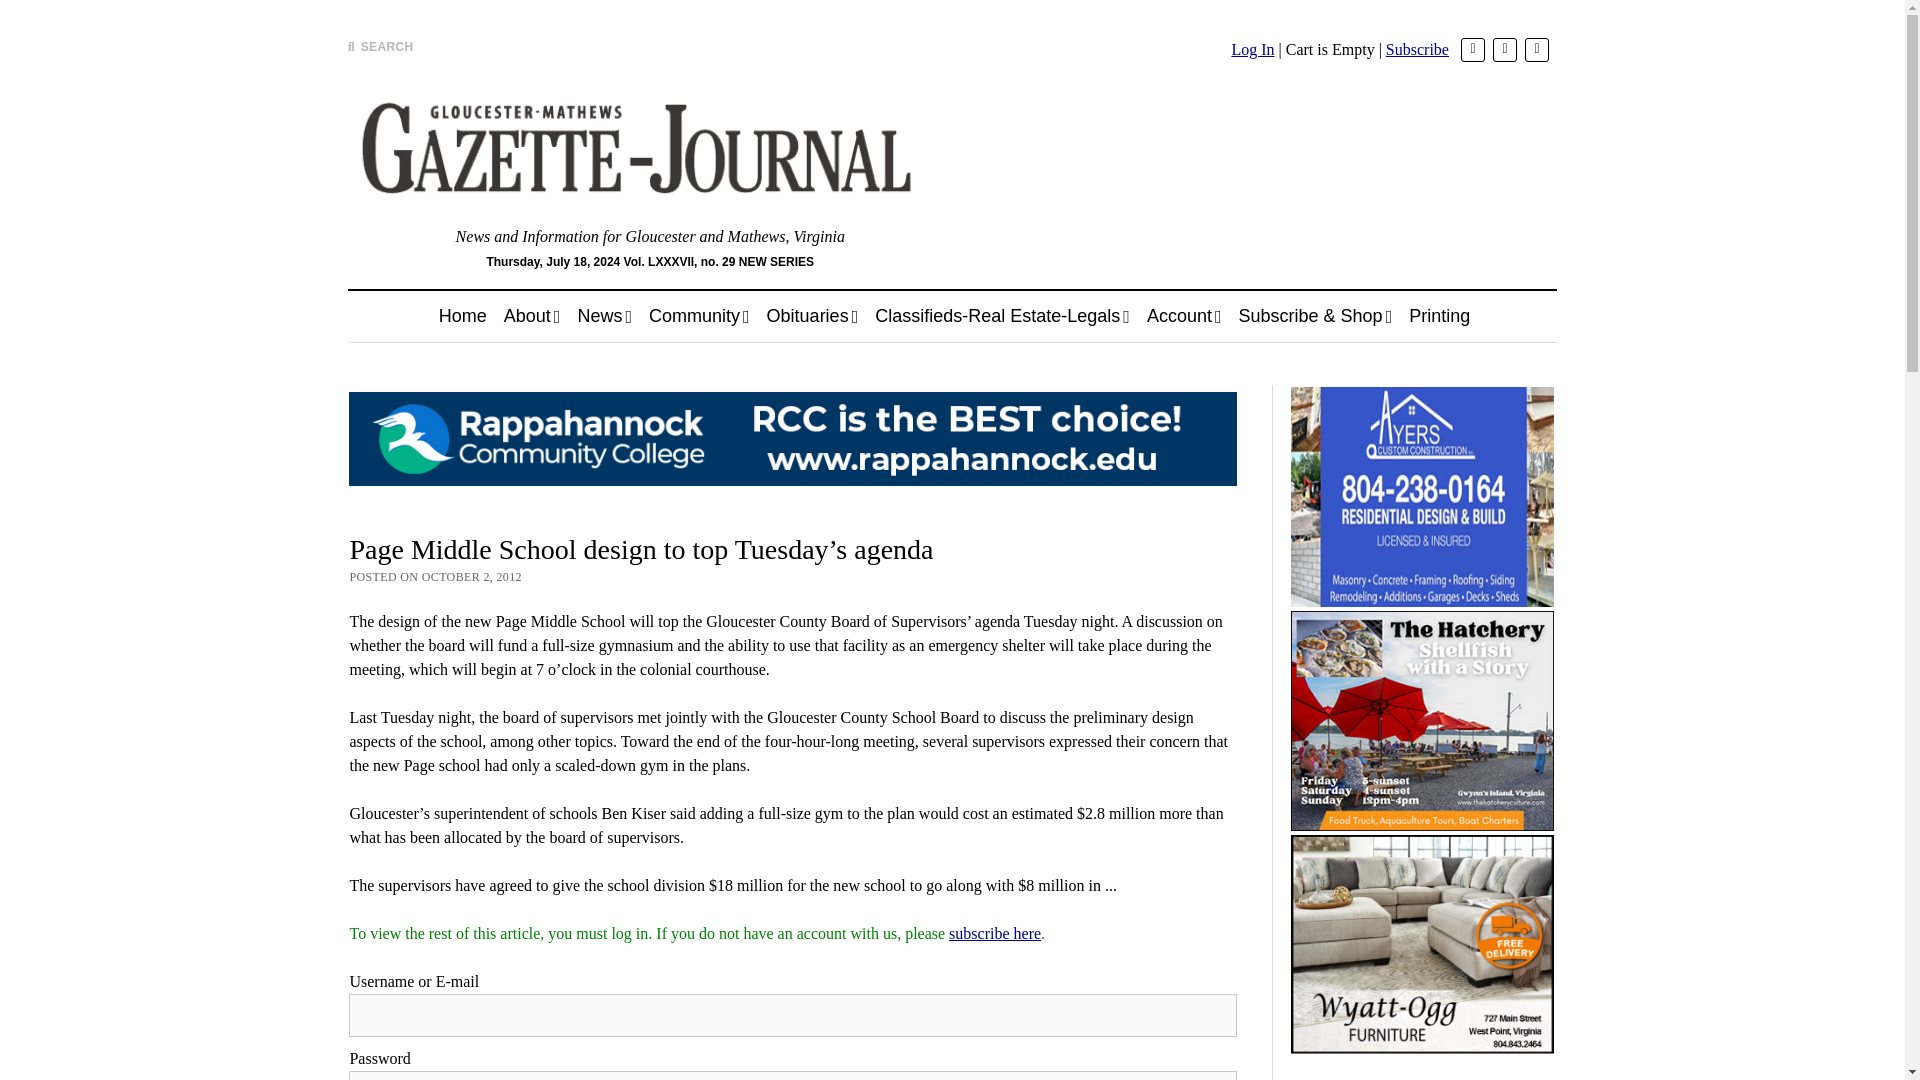  What do you see at coordinates (1418, 50) in the screenshot?
I see `Subscribe` at bounding box center [1418, 50].